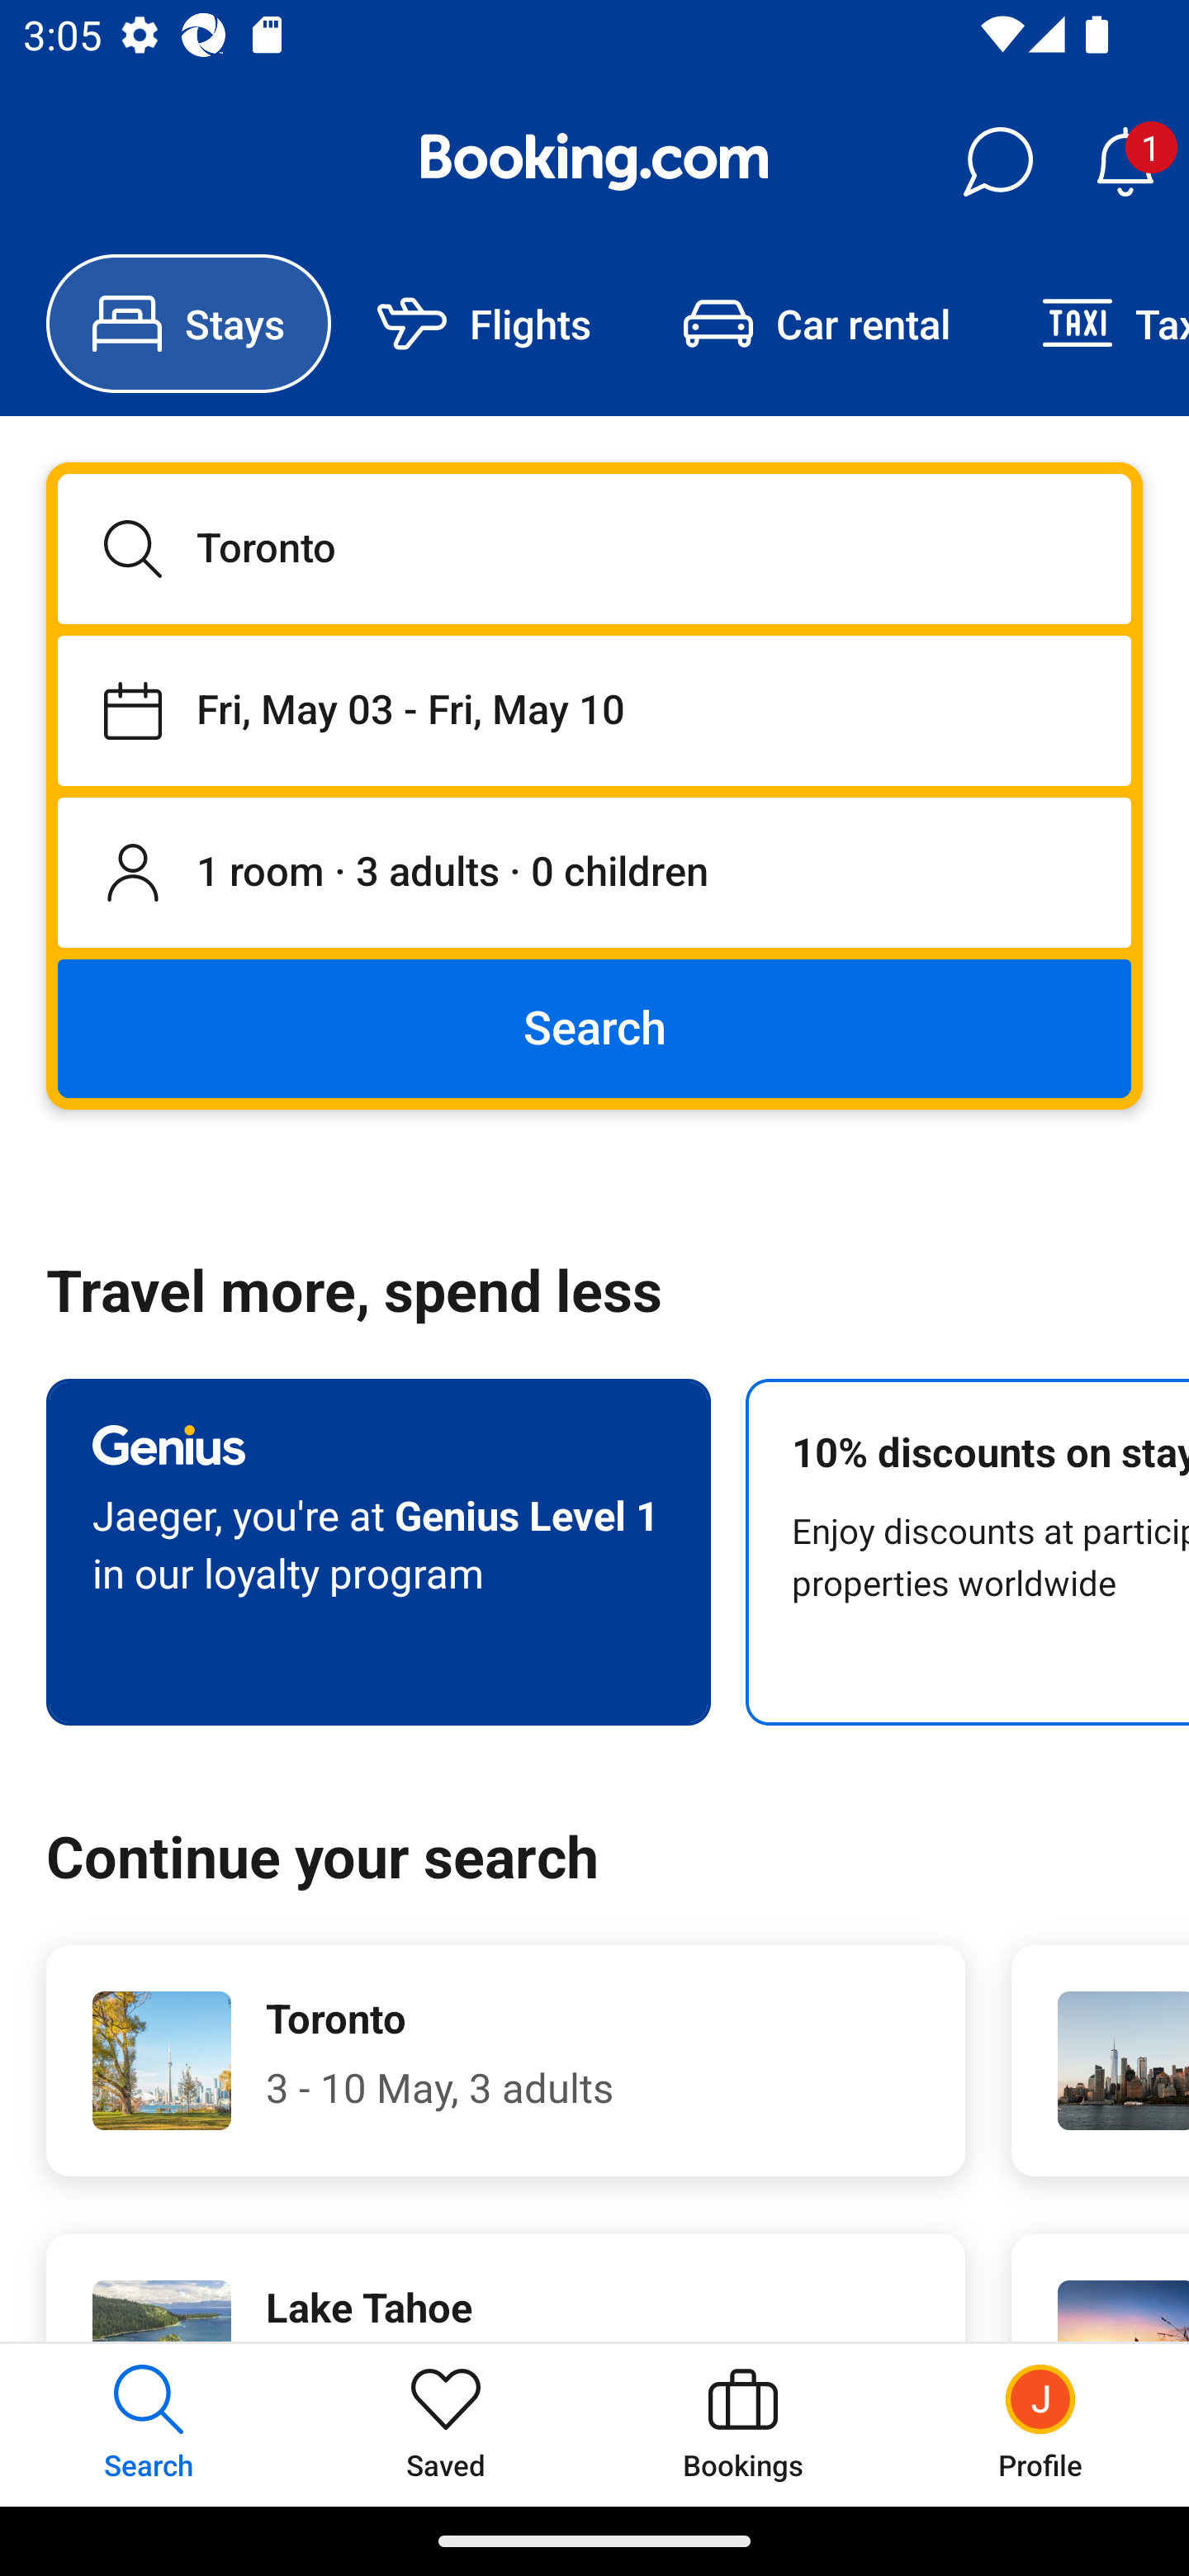 This screenshot has width=1189, height=2576. What do you see at coordinates (997, 162) in the screenshot?
I see `Messages` at bounding box center [997, 162].